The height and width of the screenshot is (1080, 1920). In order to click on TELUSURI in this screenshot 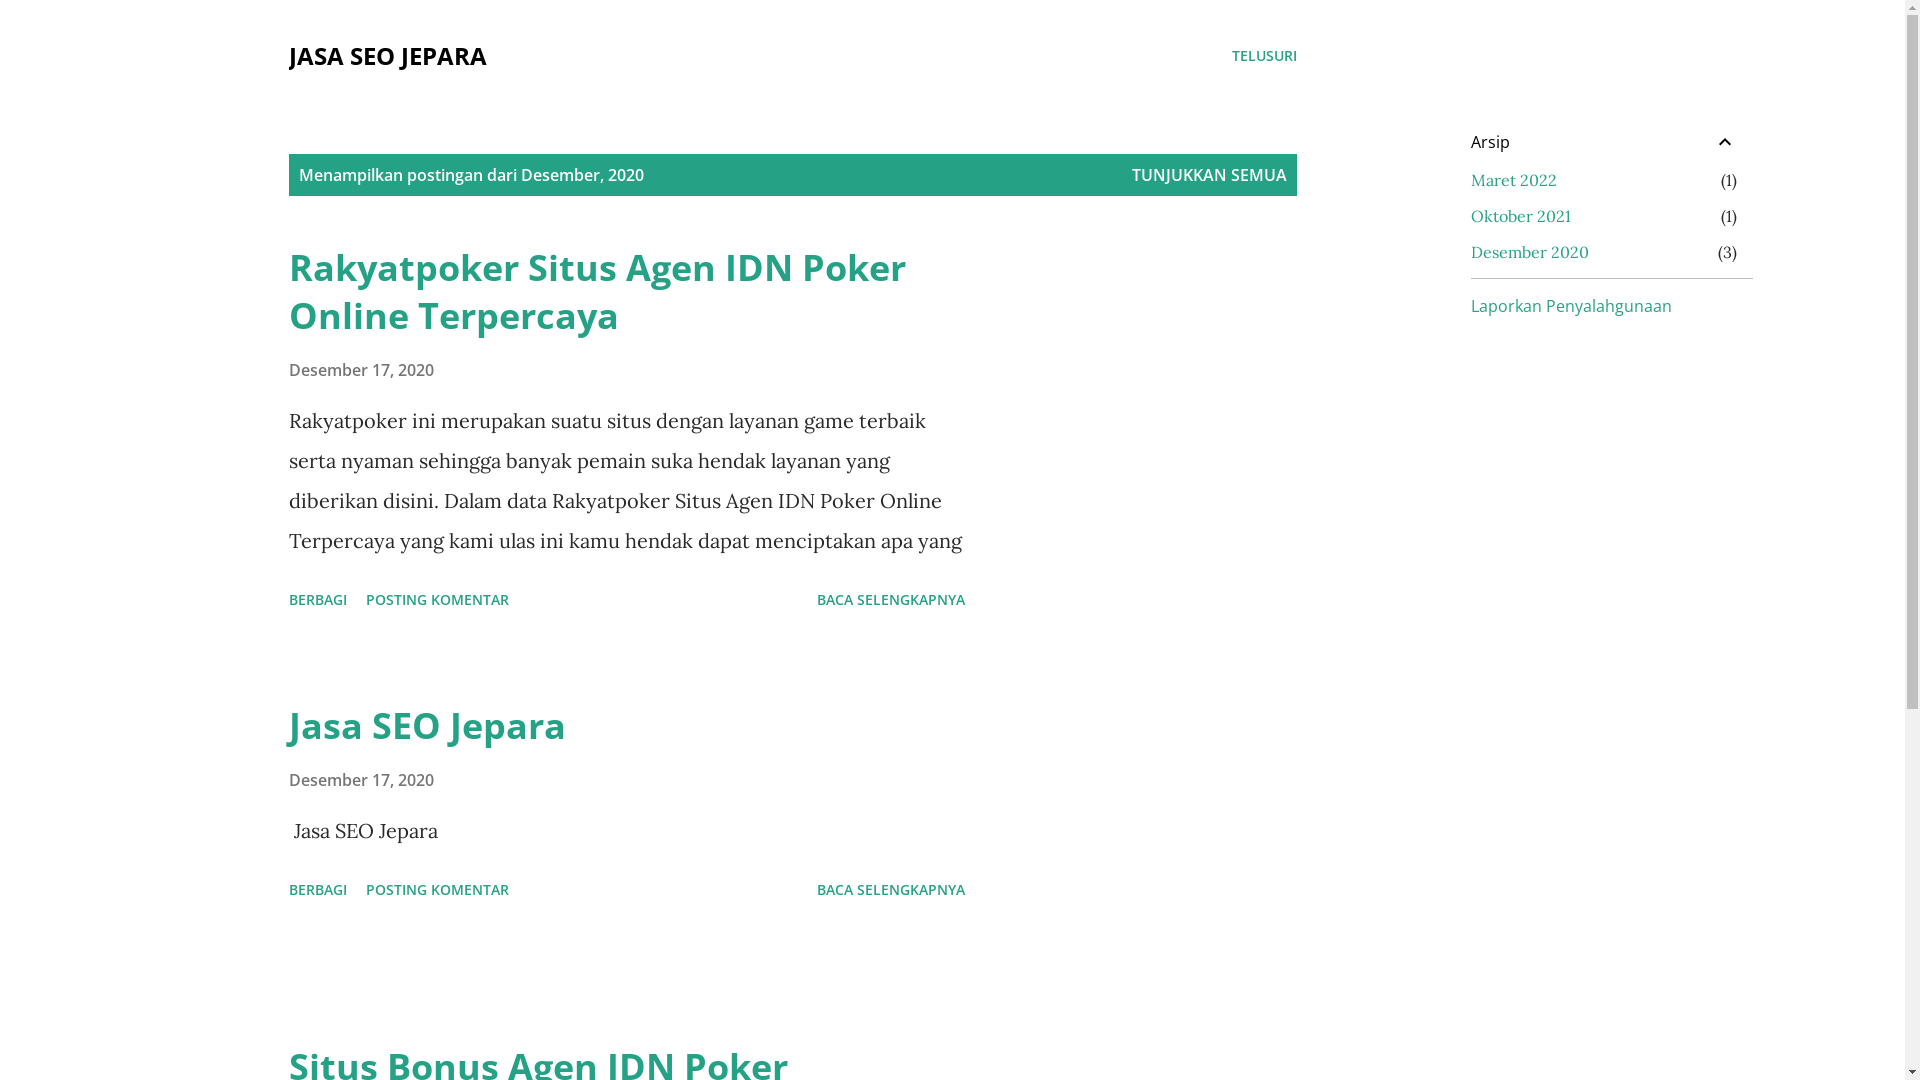, I will do `click(1264, 56)`.